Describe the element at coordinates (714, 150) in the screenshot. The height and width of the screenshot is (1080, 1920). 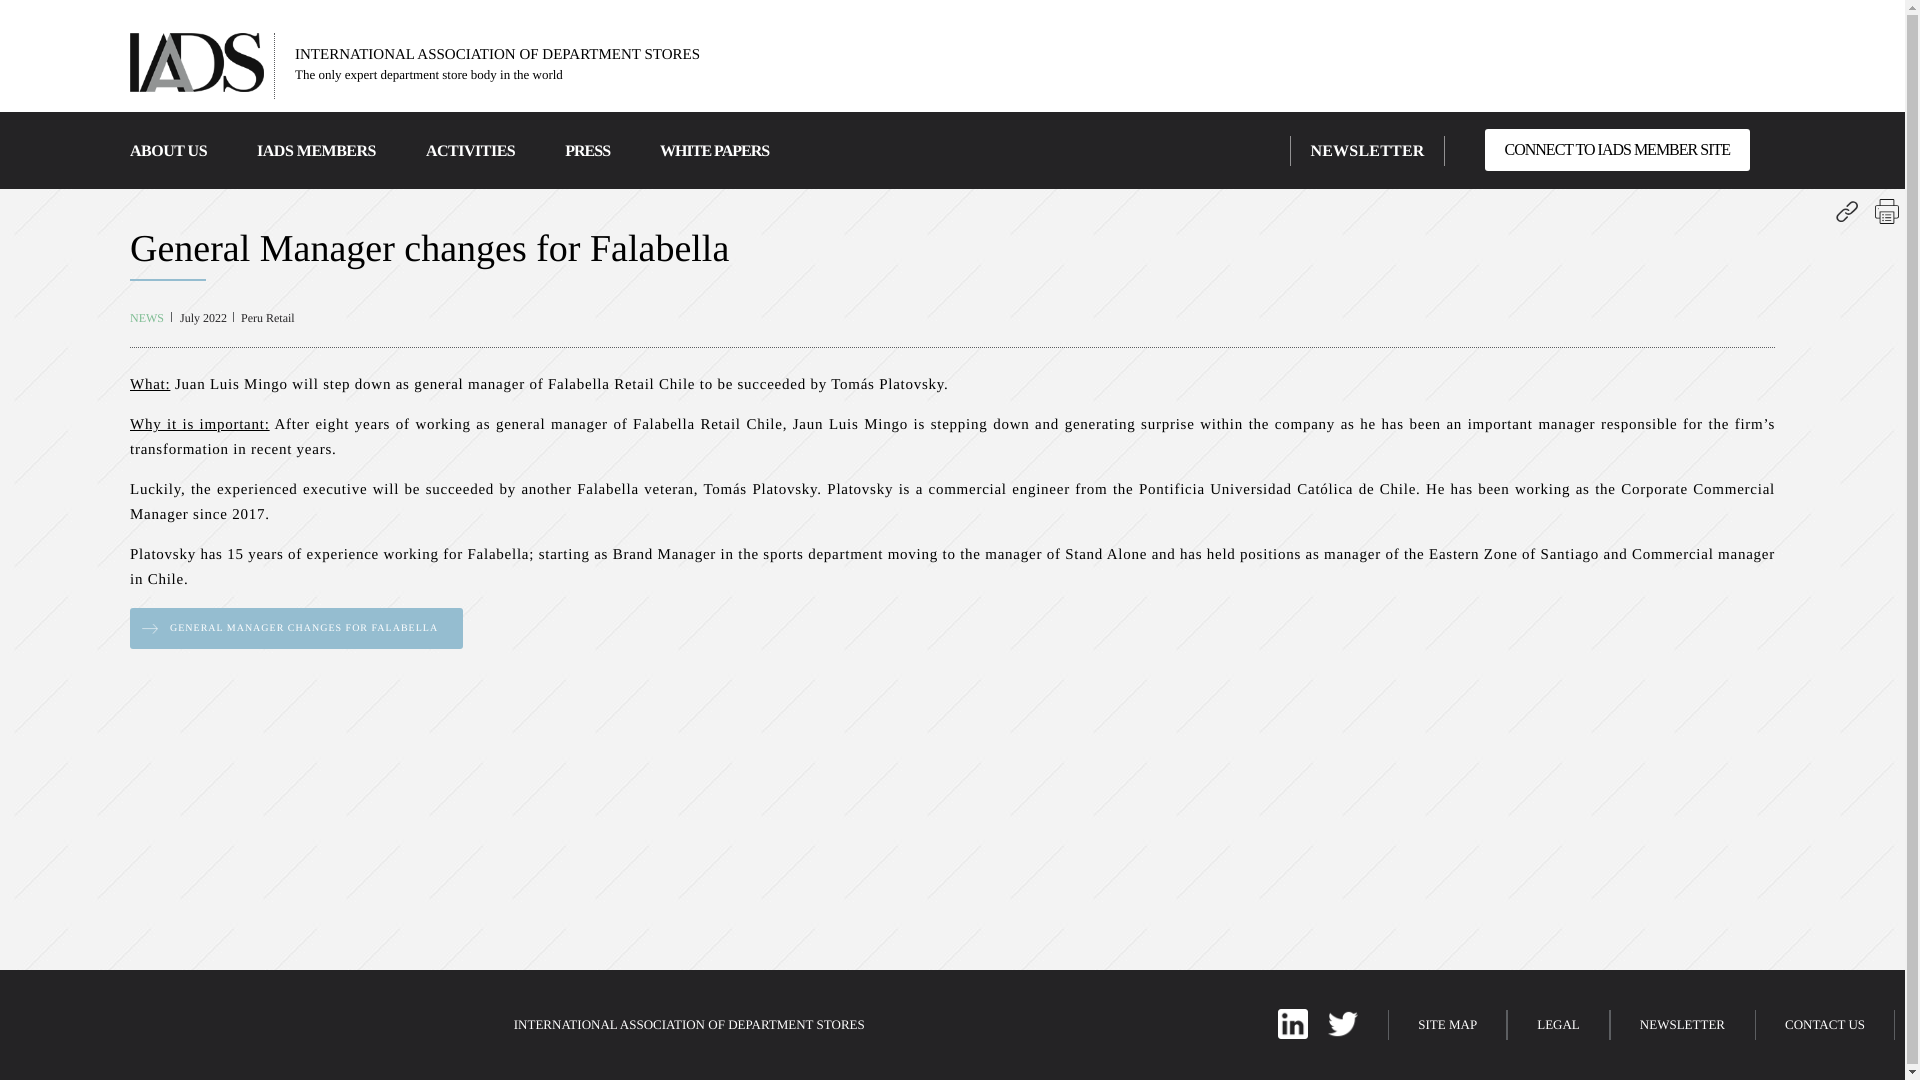
I see `WHITE PAPERS` at that location.